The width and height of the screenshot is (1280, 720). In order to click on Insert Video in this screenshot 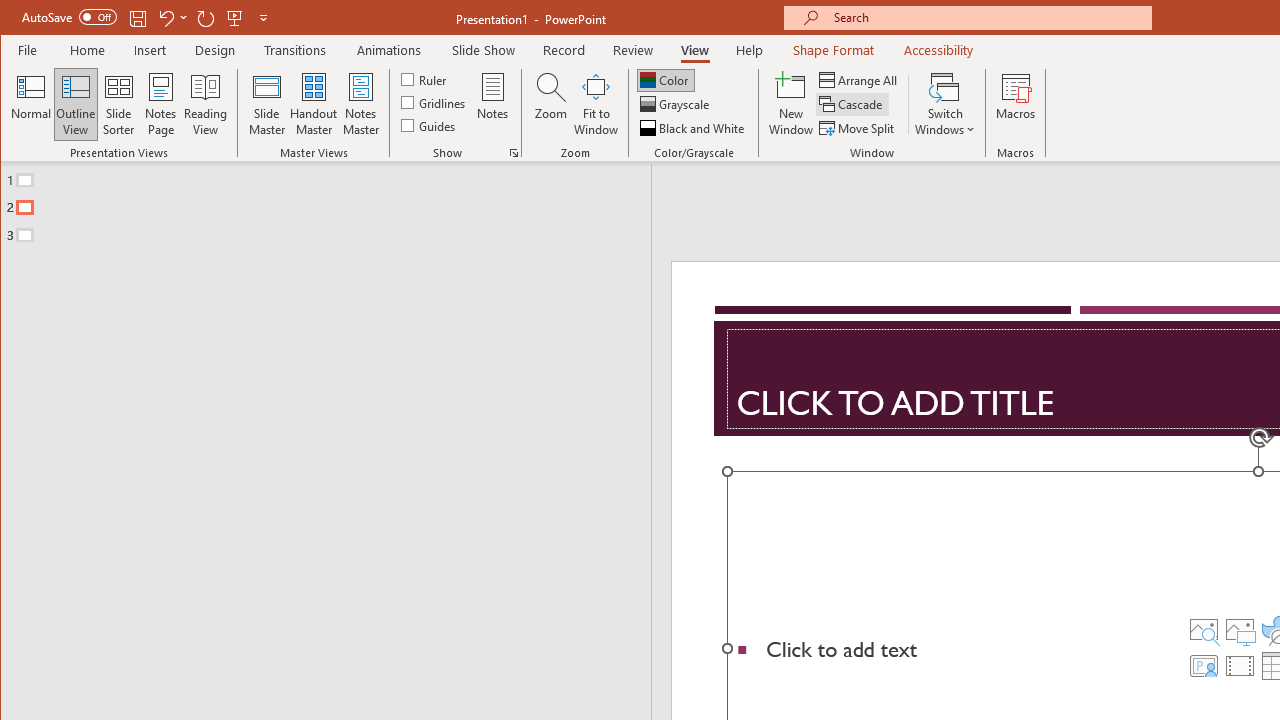, I will do `click(1239, 666)`.